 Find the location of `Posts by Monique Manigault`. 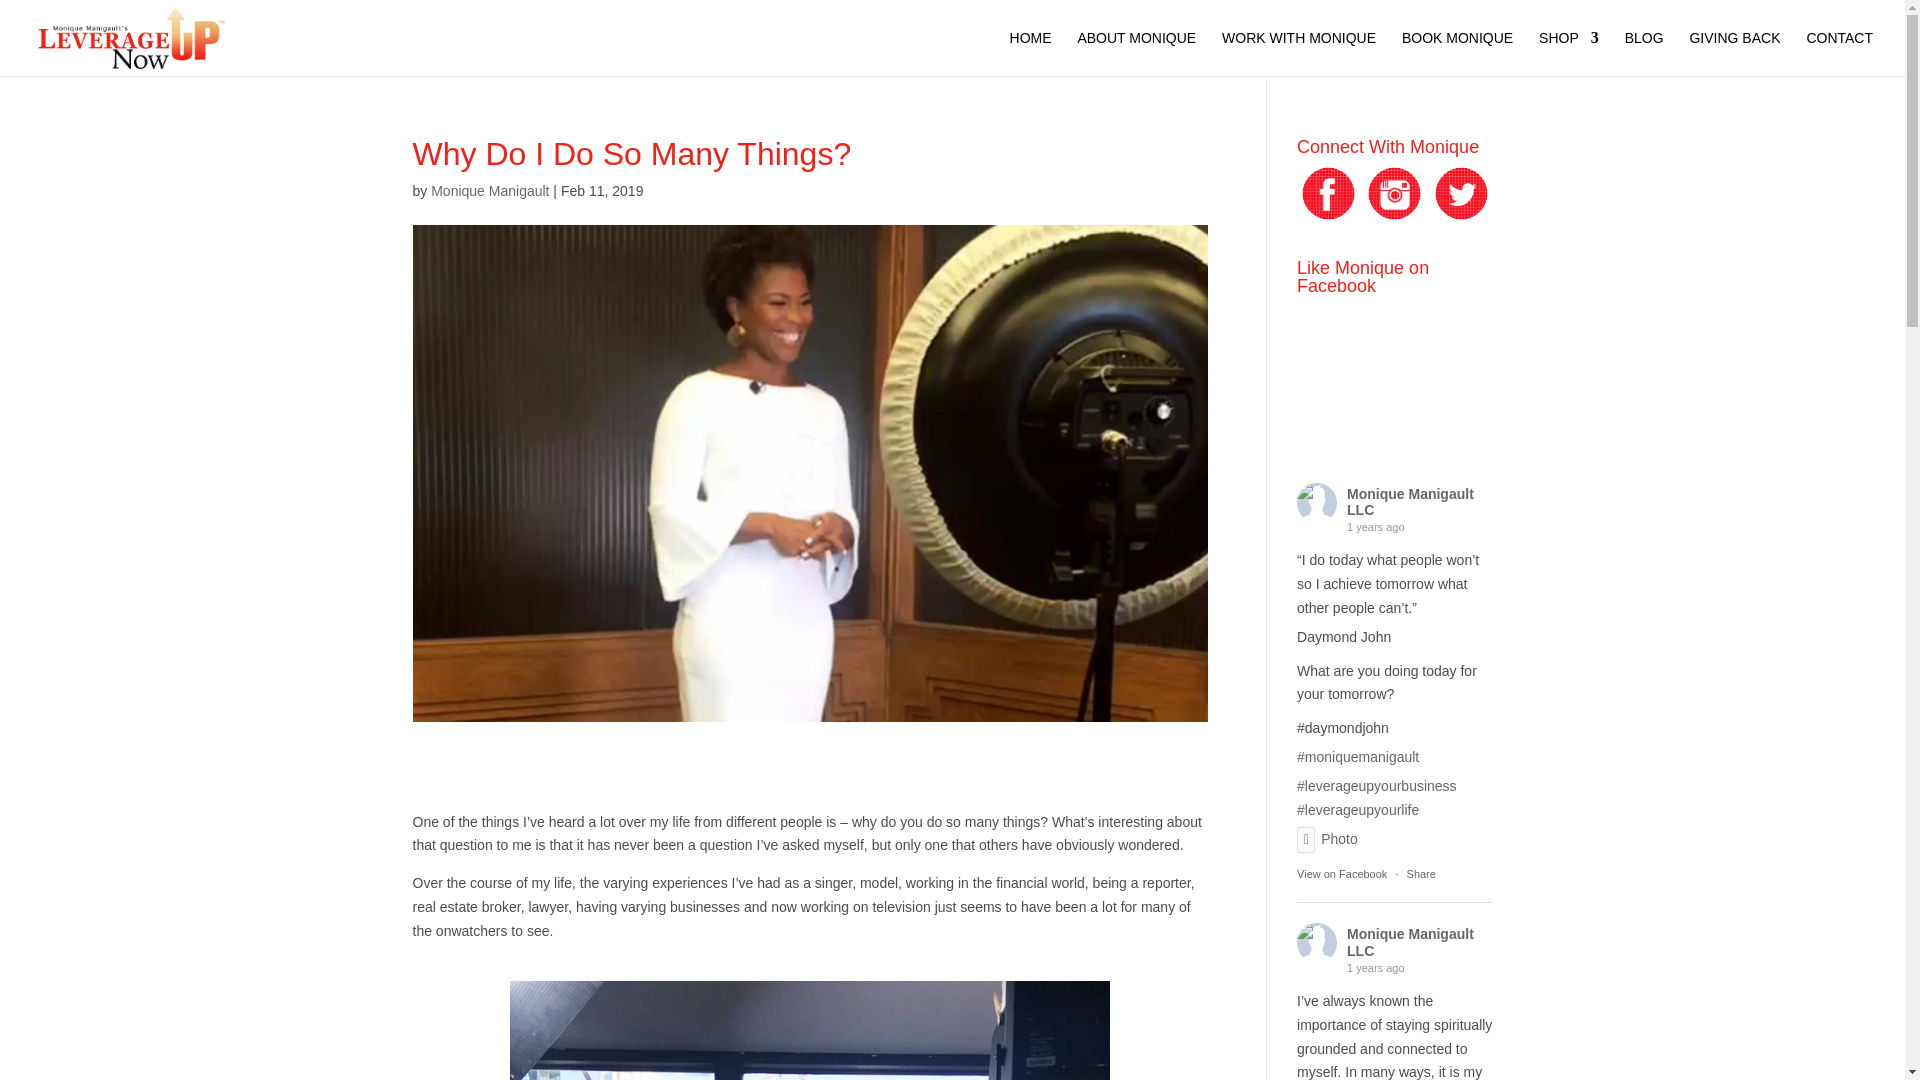

Posts by Monique Manigault is located at coordinates (490, 190).